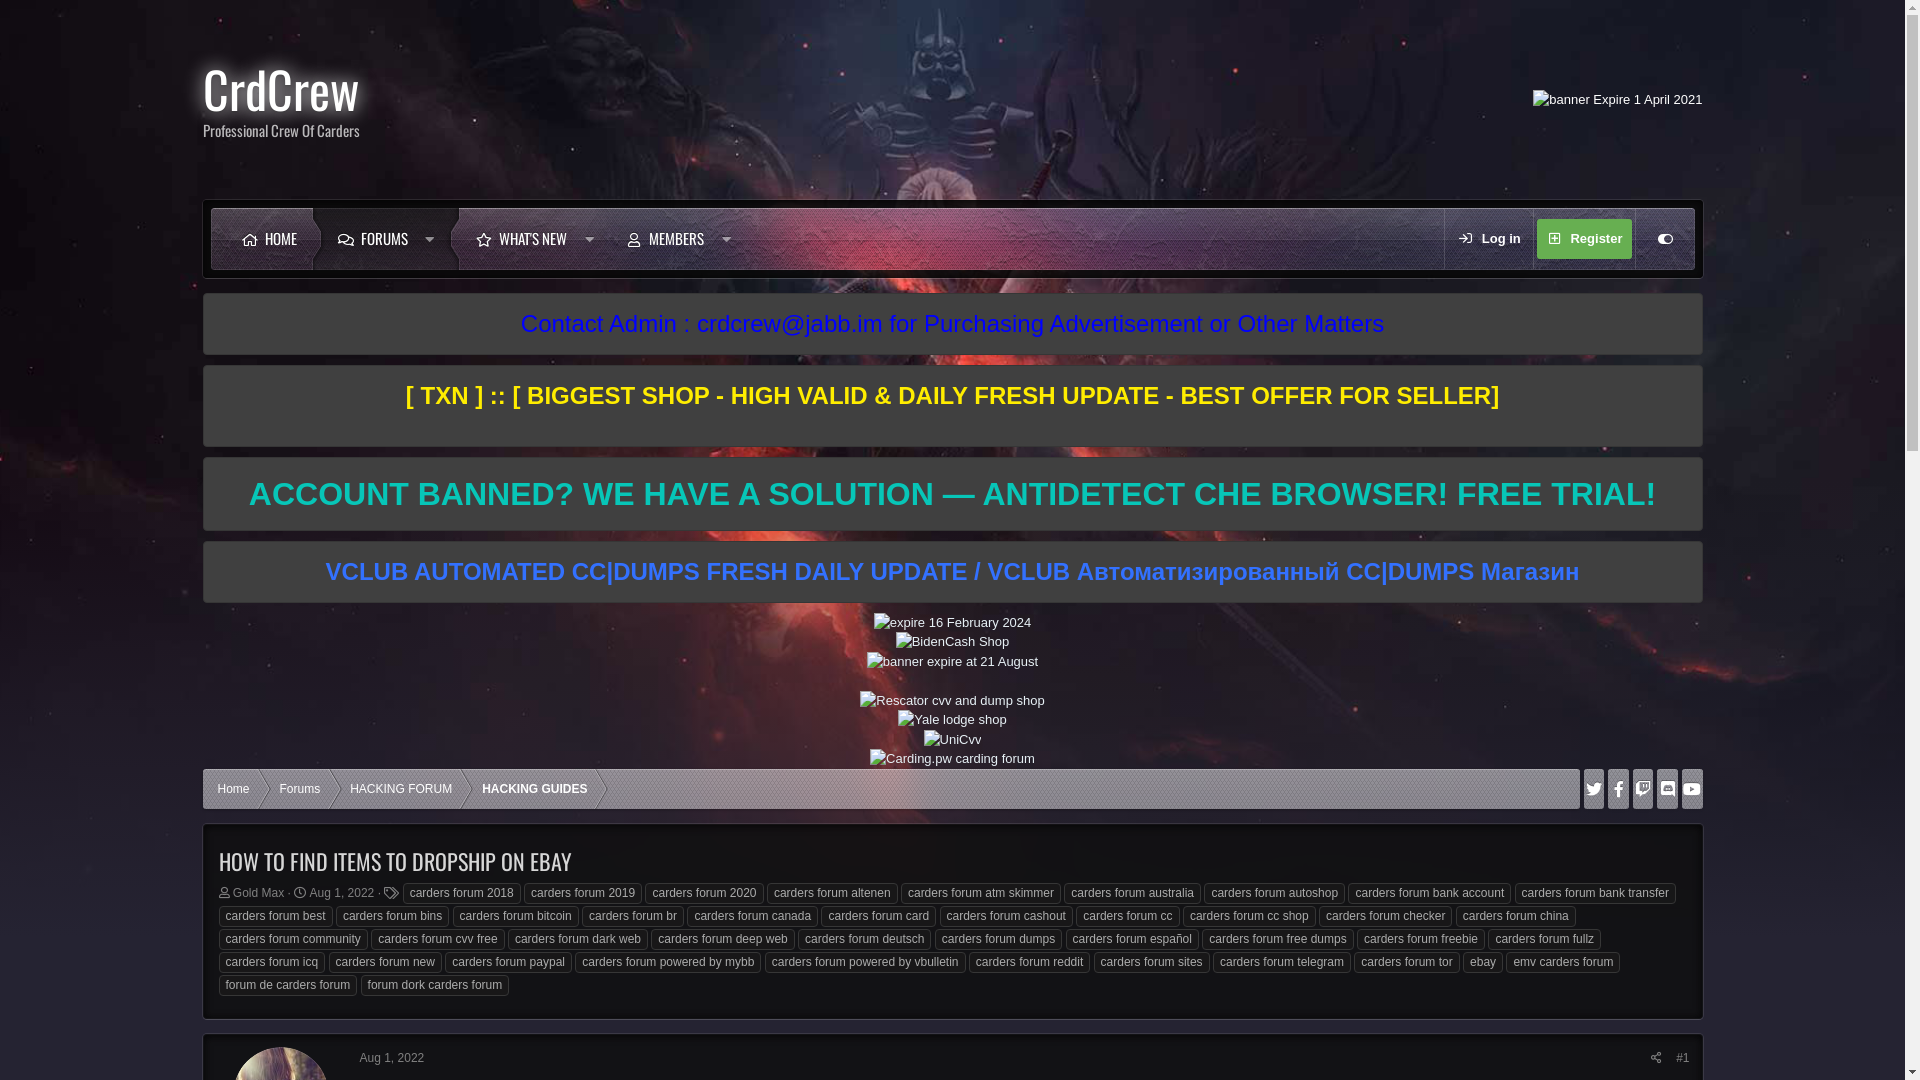 Image resolution: width=1920 pixels, height=1080 pixels. I want to click on Tags, so click(392, 892).